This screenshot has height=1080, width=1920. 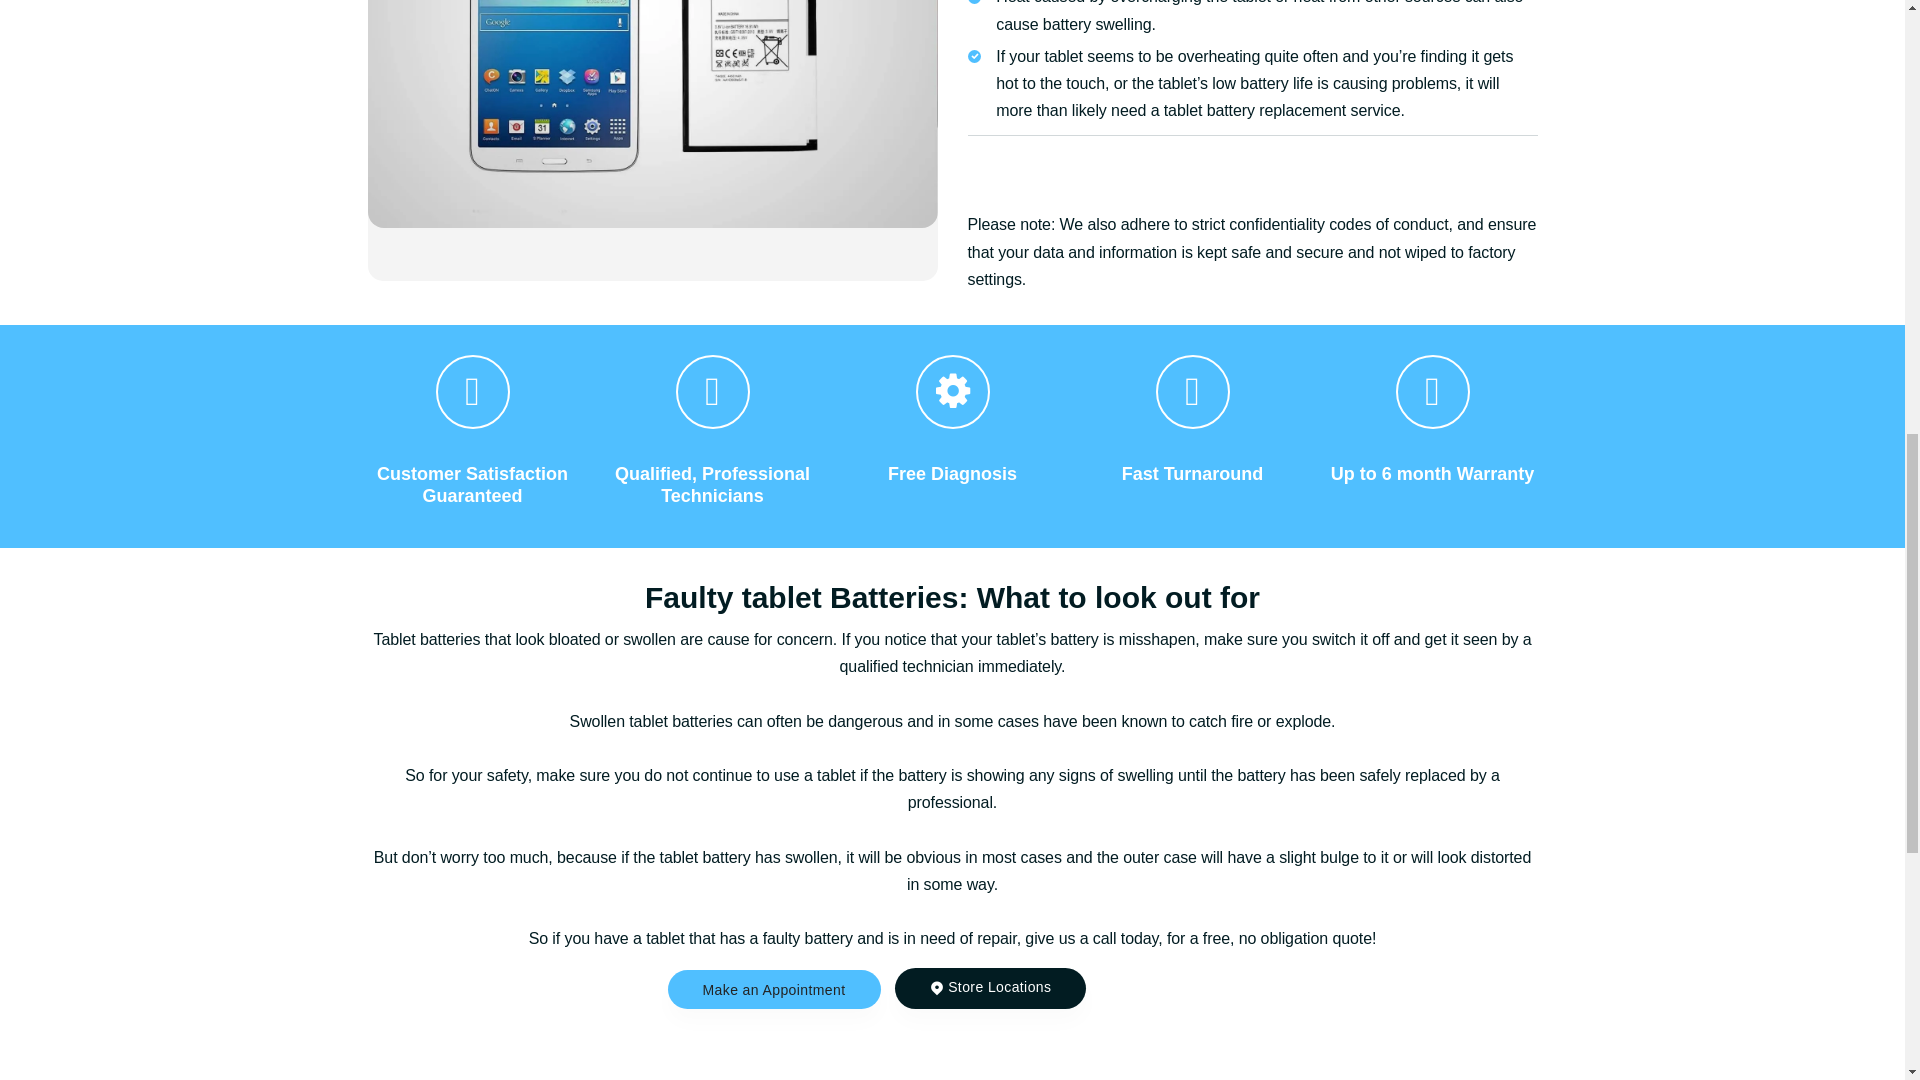 What do you see at coordinates (990, 987) in the screenshot?
I see `Store Locations` at bounding box center [990, 987].